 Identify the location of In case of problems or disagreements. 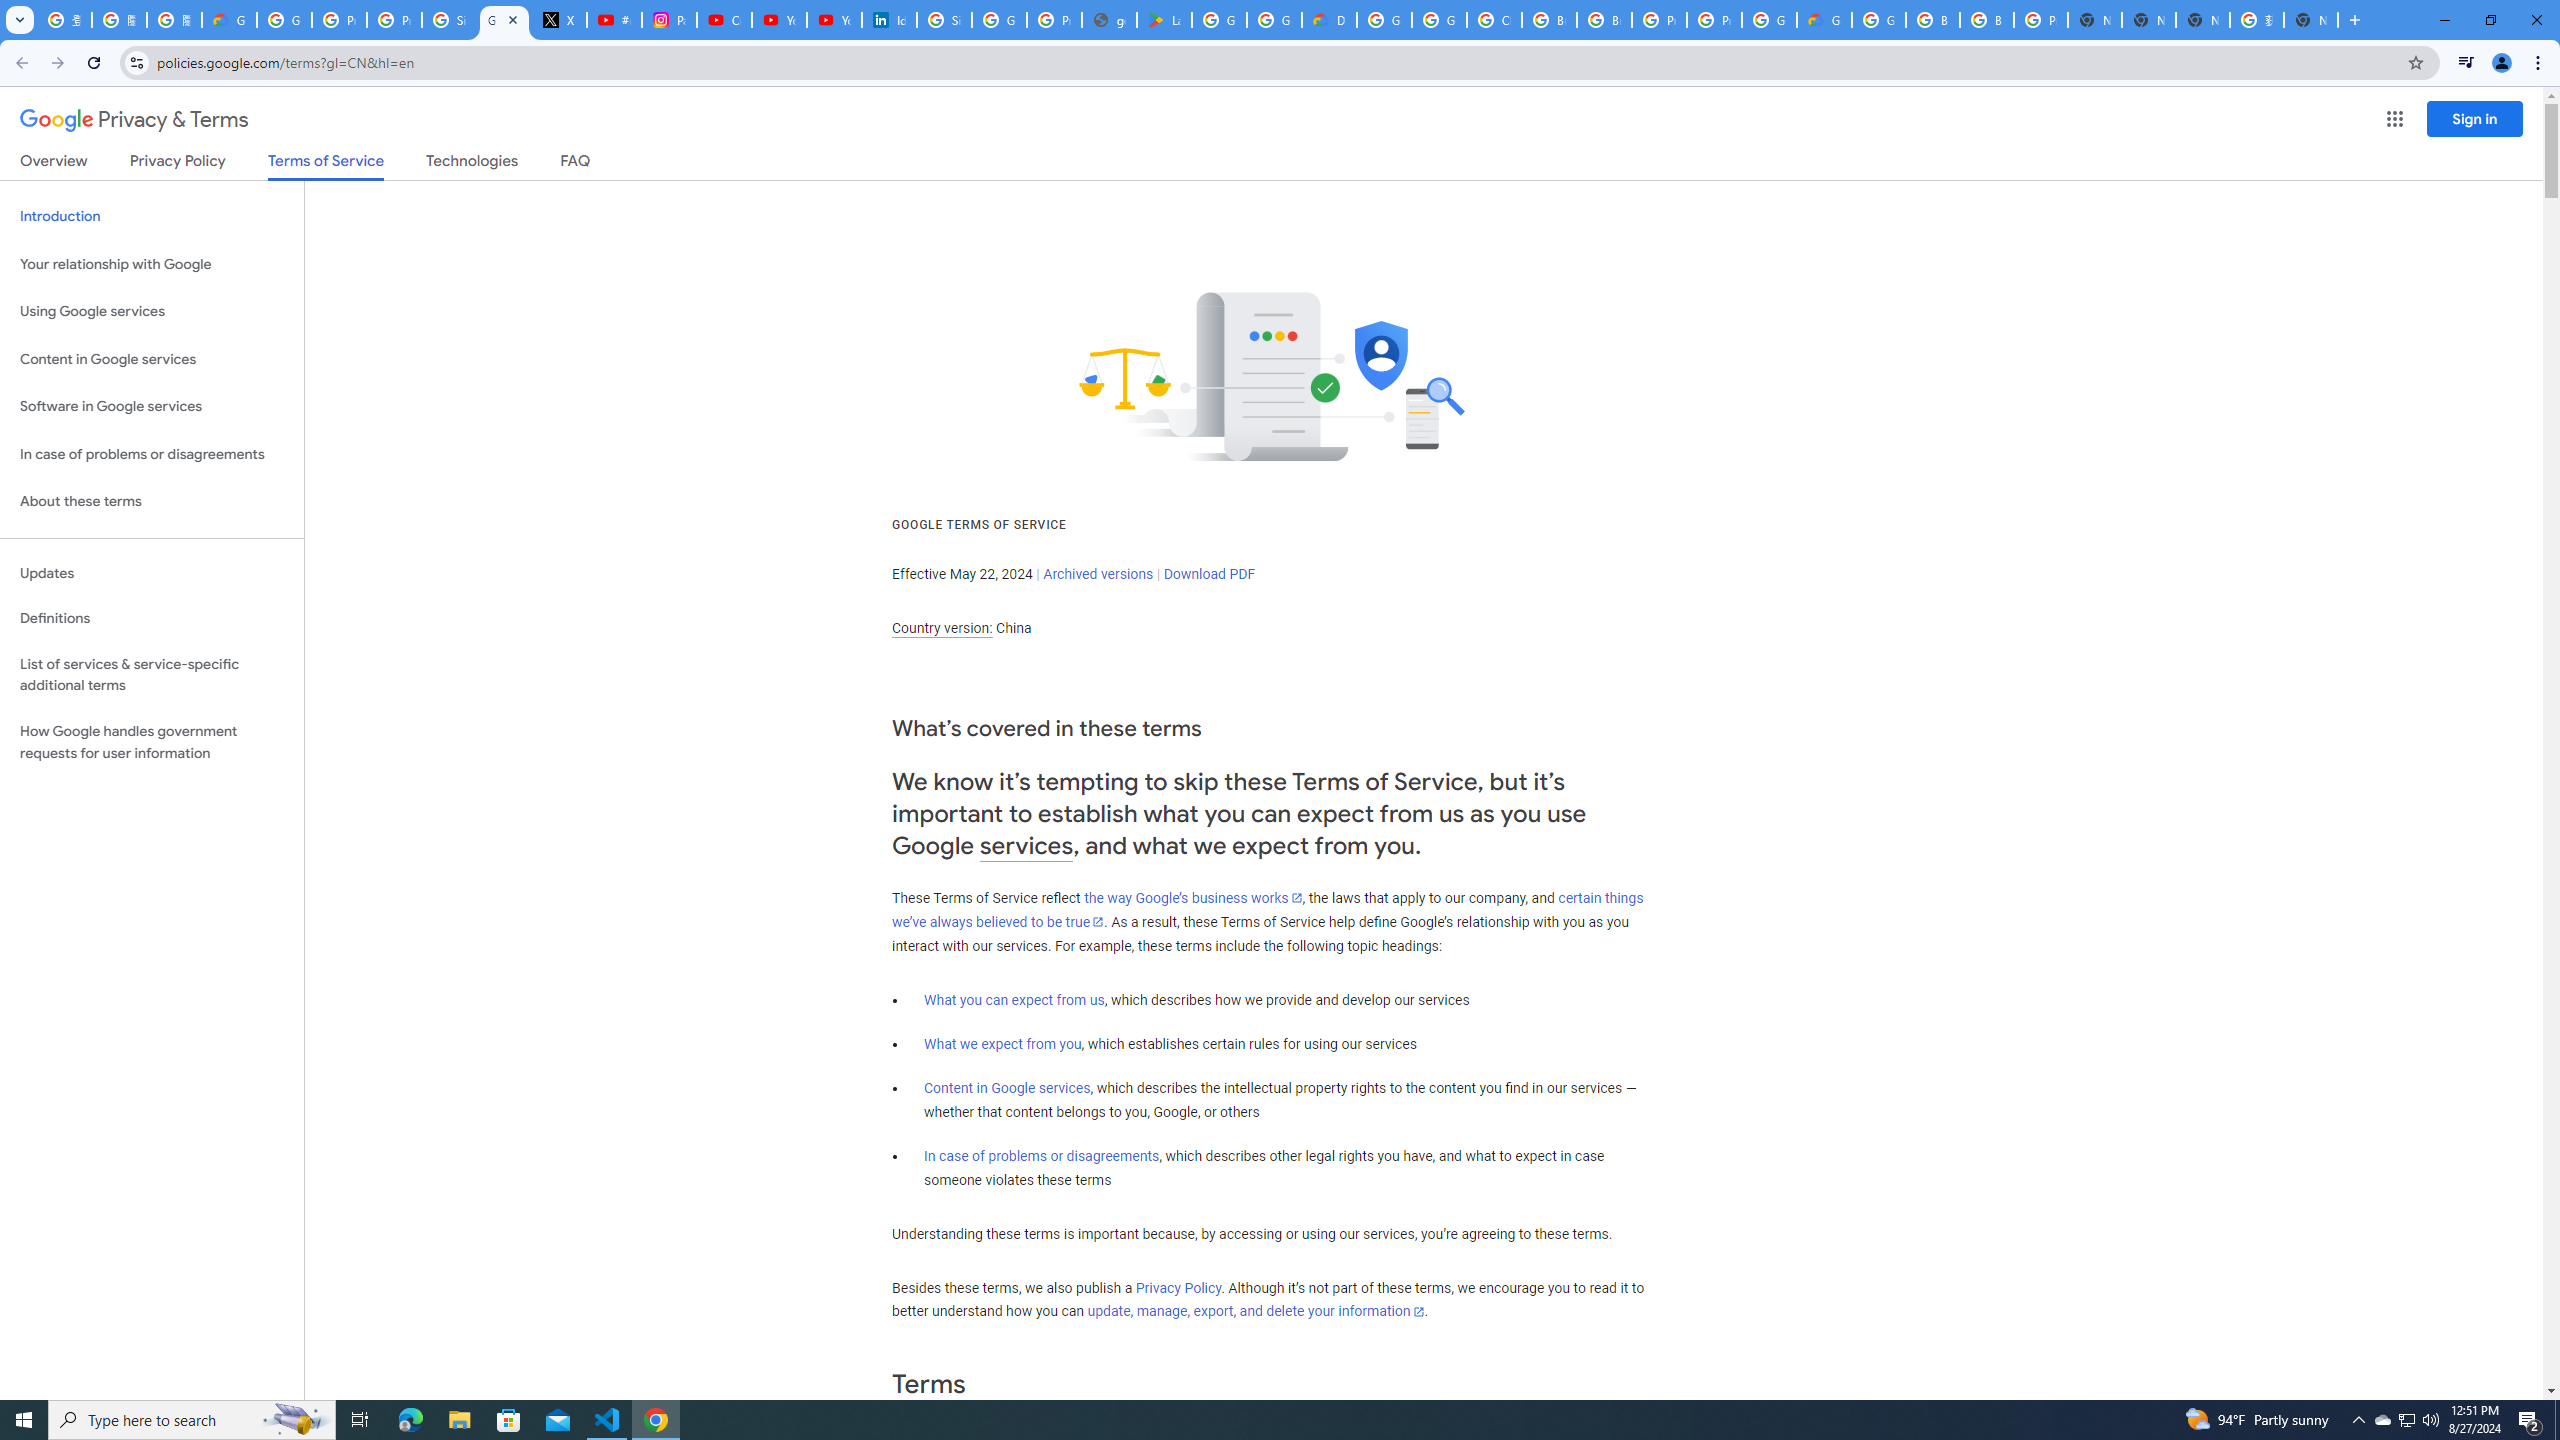
(1042, 1156).